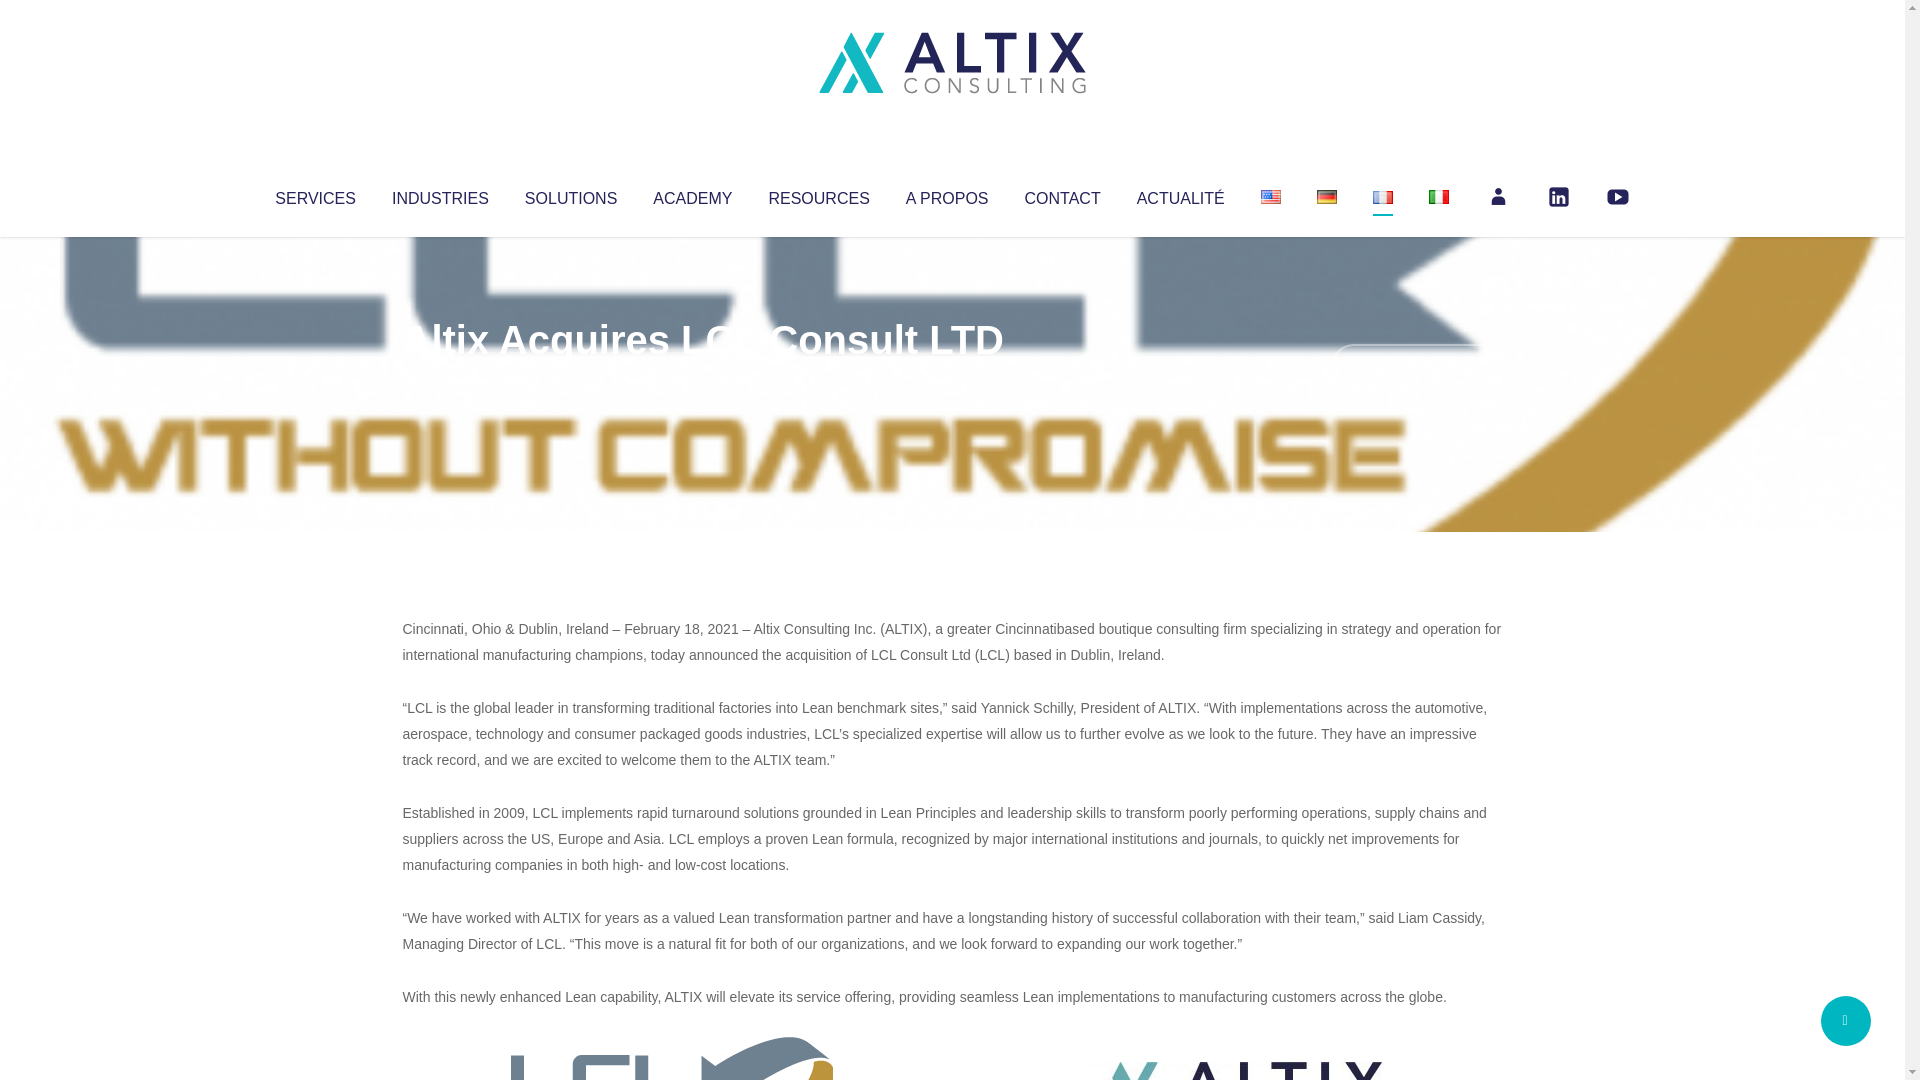 The width and height of the screenshot is (1920, 1080). I want to click on Articles par Altix, so click(440, 380).